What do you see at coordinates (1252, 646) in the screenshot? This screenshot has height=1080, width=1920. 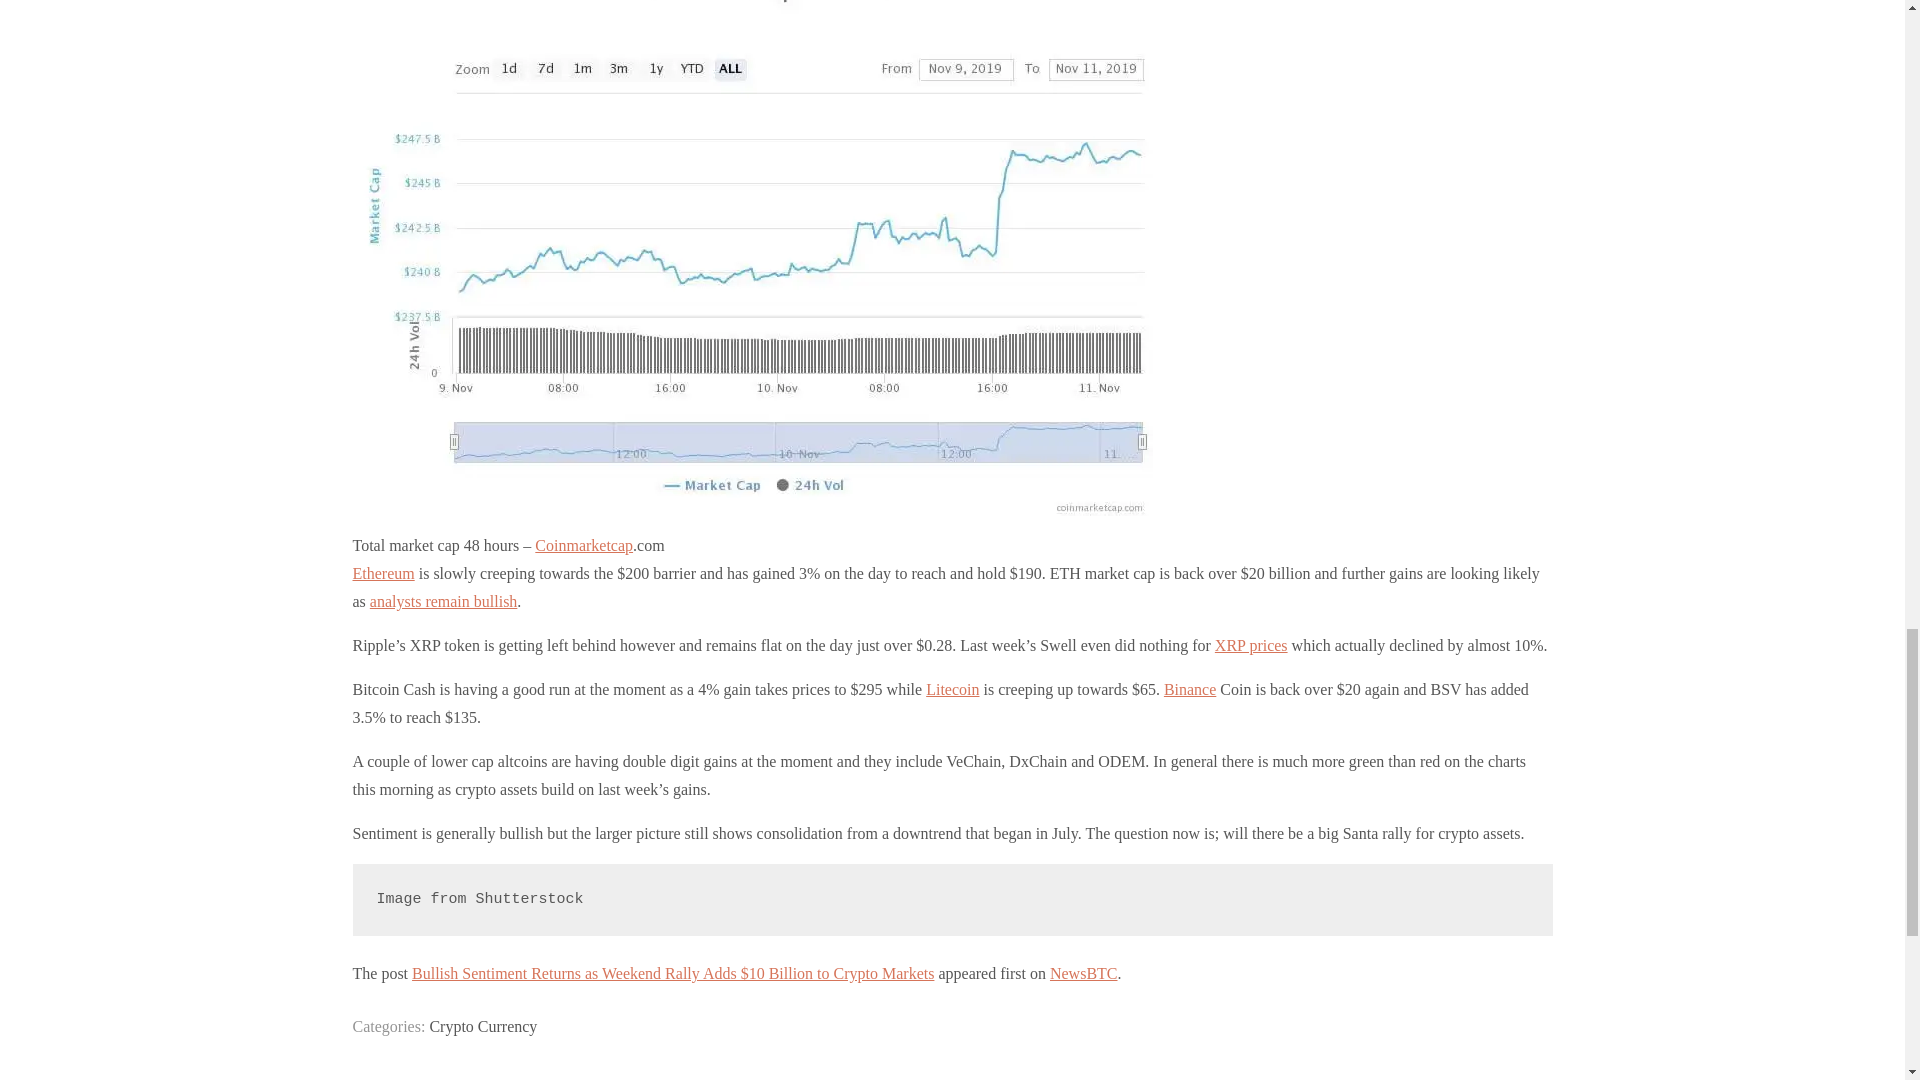 I see `XRP prices` at bounding box center [1252, 646].